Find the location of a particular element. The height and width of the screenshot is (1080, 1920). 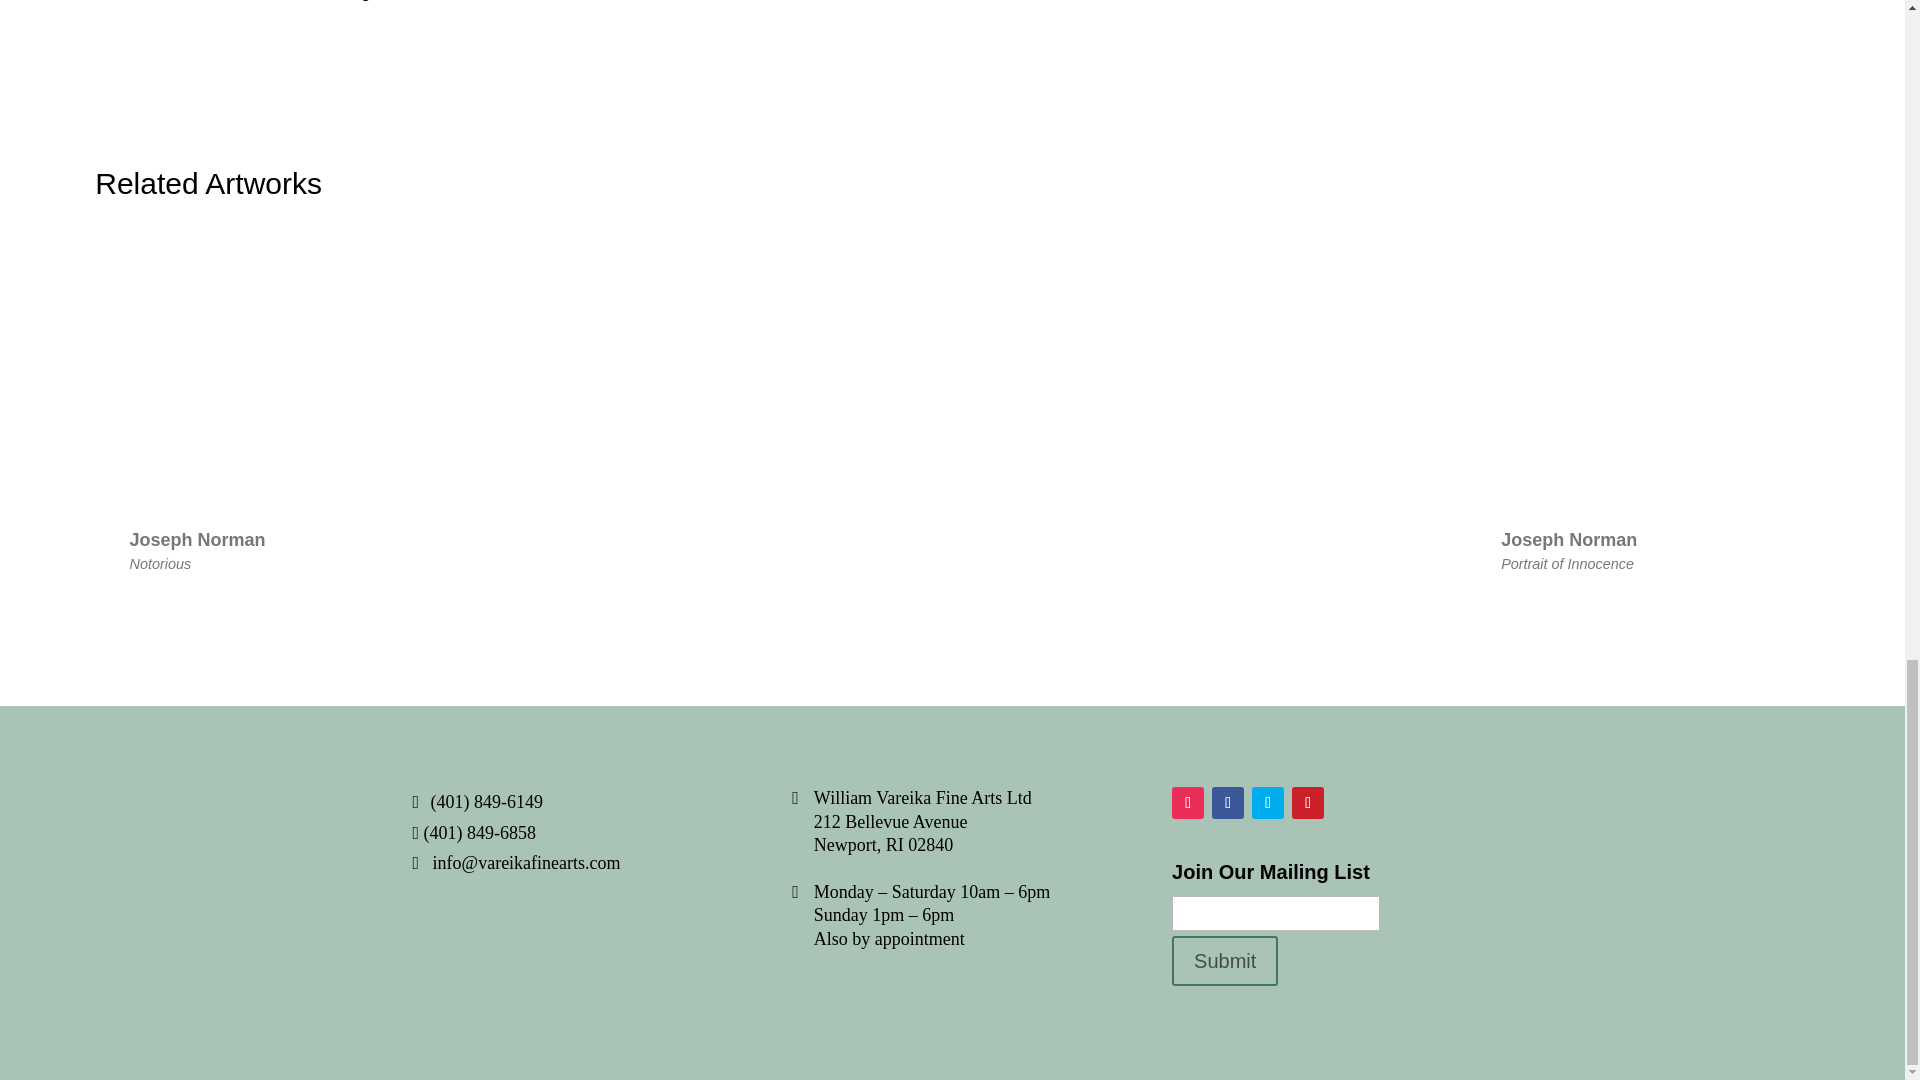

Follow on Instagram is located at coordinates (1187, 802).